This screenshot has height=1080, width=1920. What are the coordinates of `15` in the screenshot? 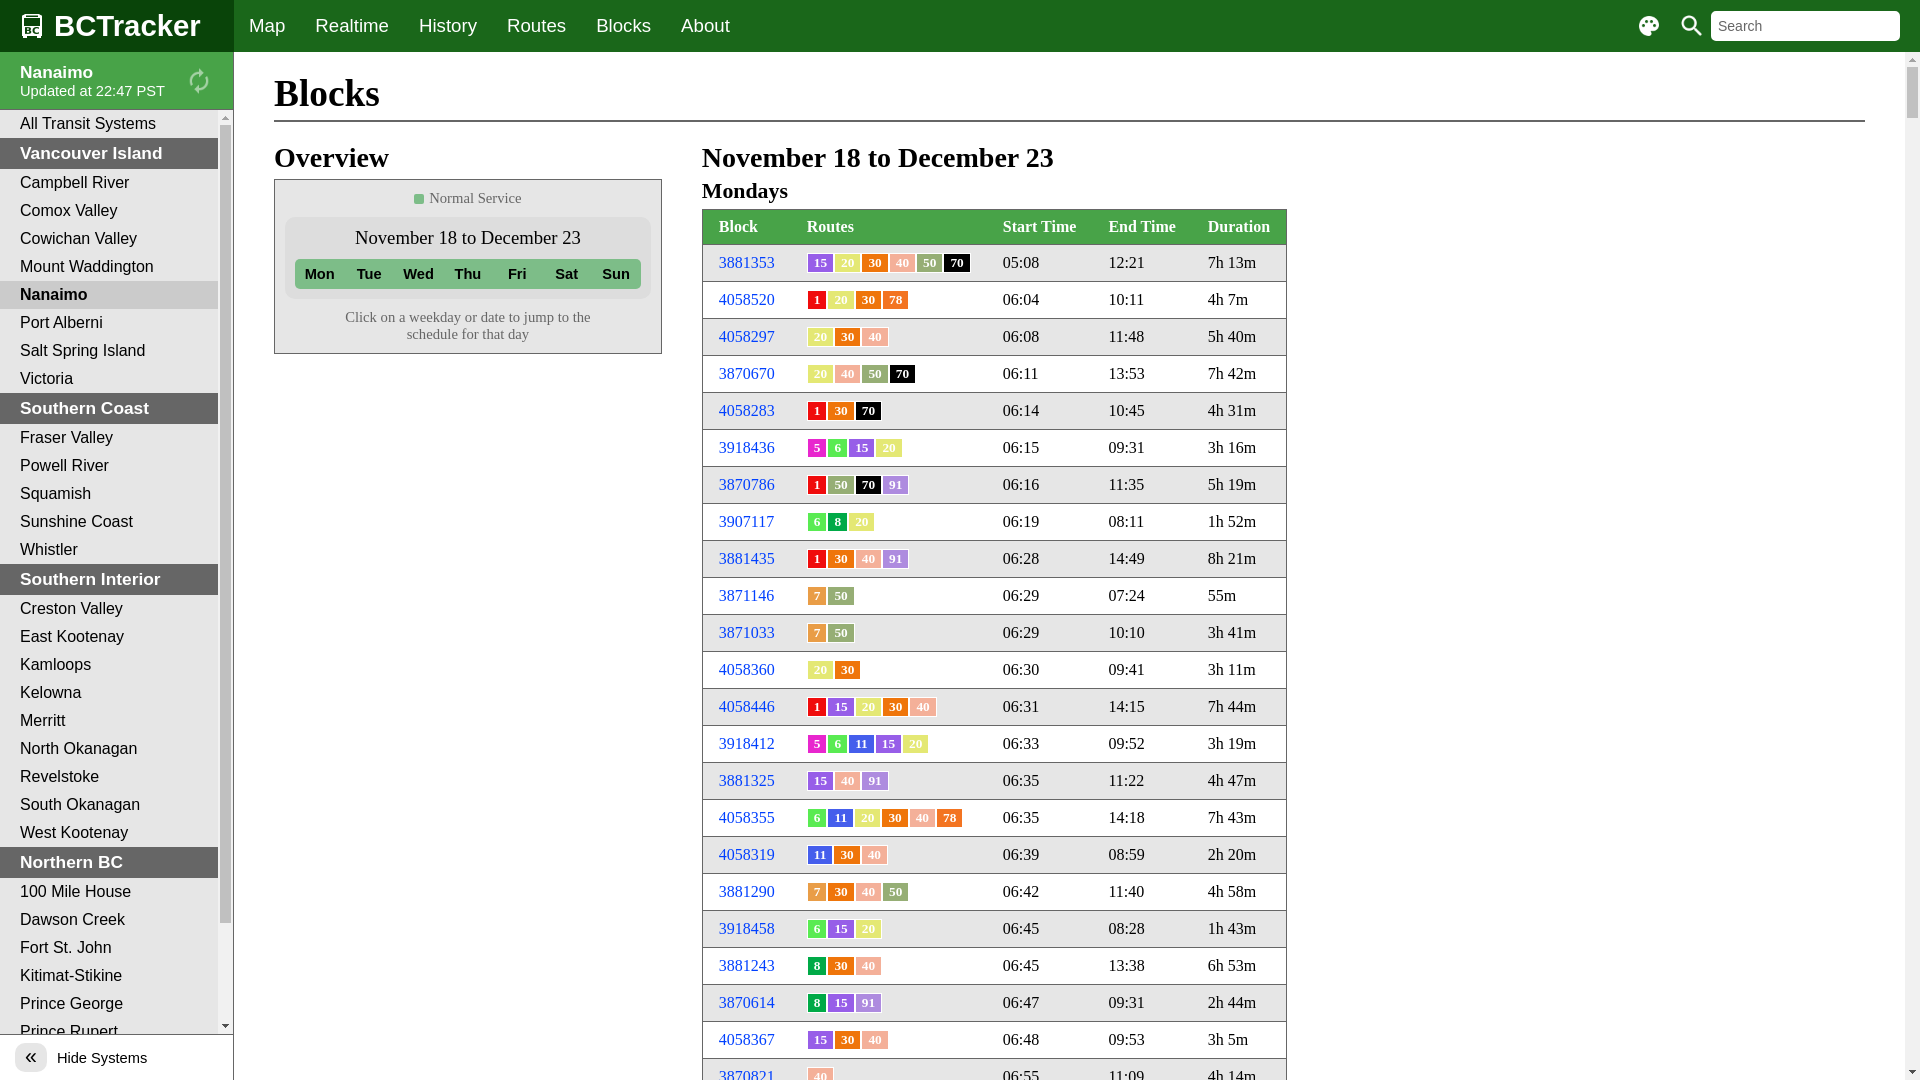 It's located at (840, 1003).